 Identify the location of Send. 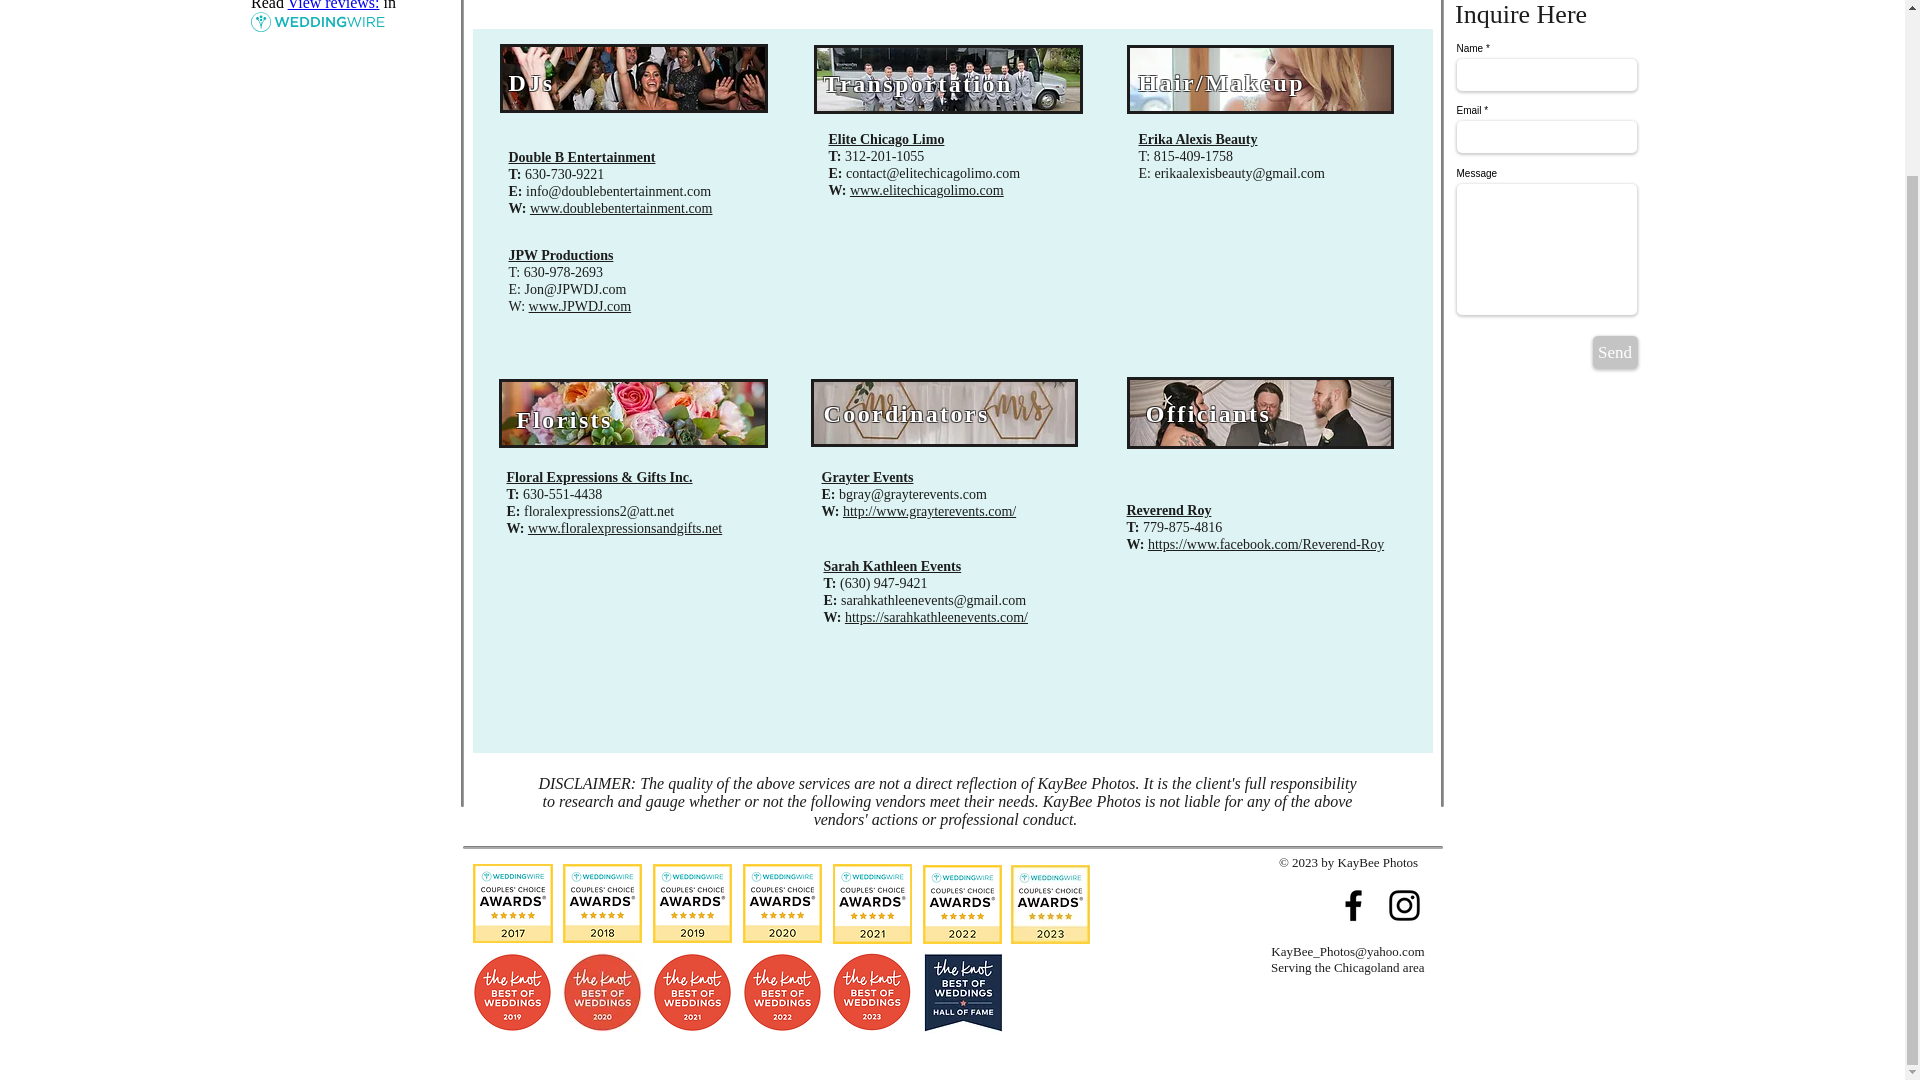
(1614, 352).